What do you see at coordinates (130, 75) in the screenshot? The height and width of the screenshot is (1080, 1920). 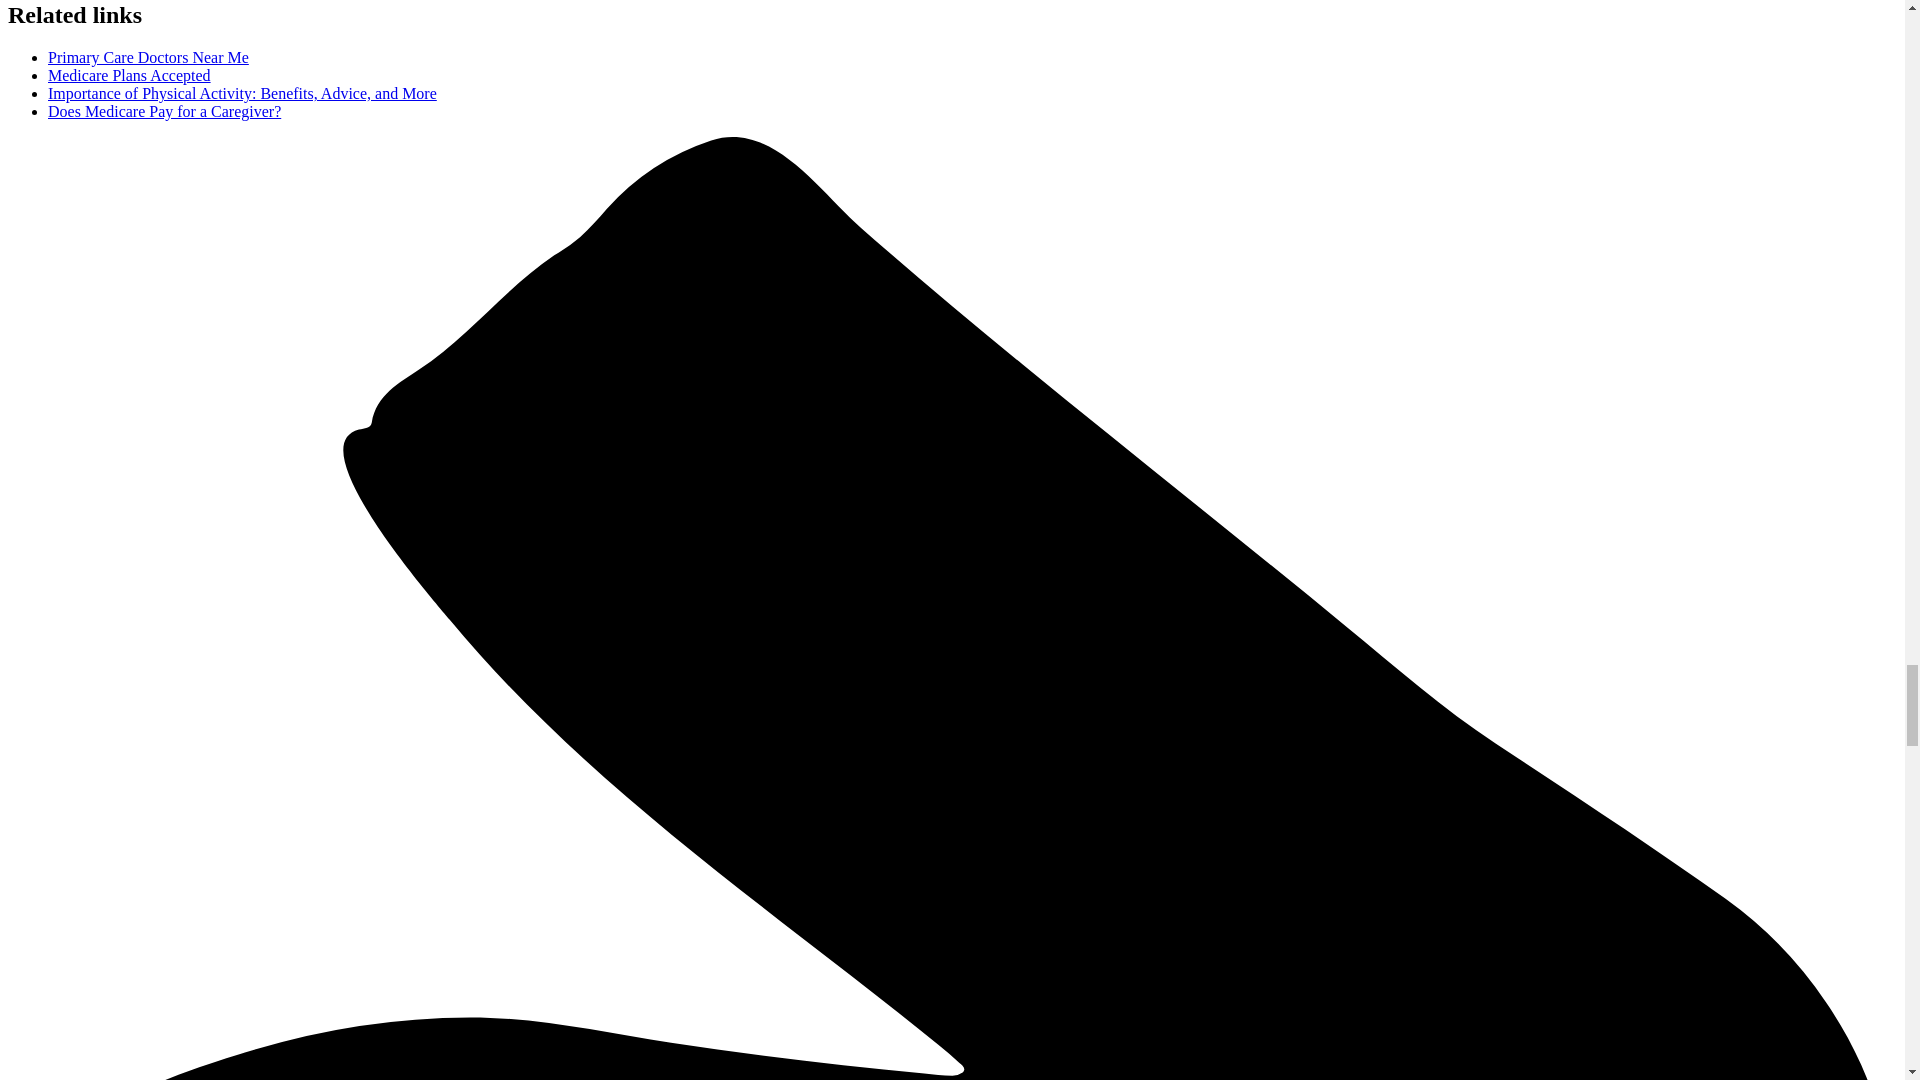 I see `Medicare Plans Accepted` at bounding box center [130, 75].